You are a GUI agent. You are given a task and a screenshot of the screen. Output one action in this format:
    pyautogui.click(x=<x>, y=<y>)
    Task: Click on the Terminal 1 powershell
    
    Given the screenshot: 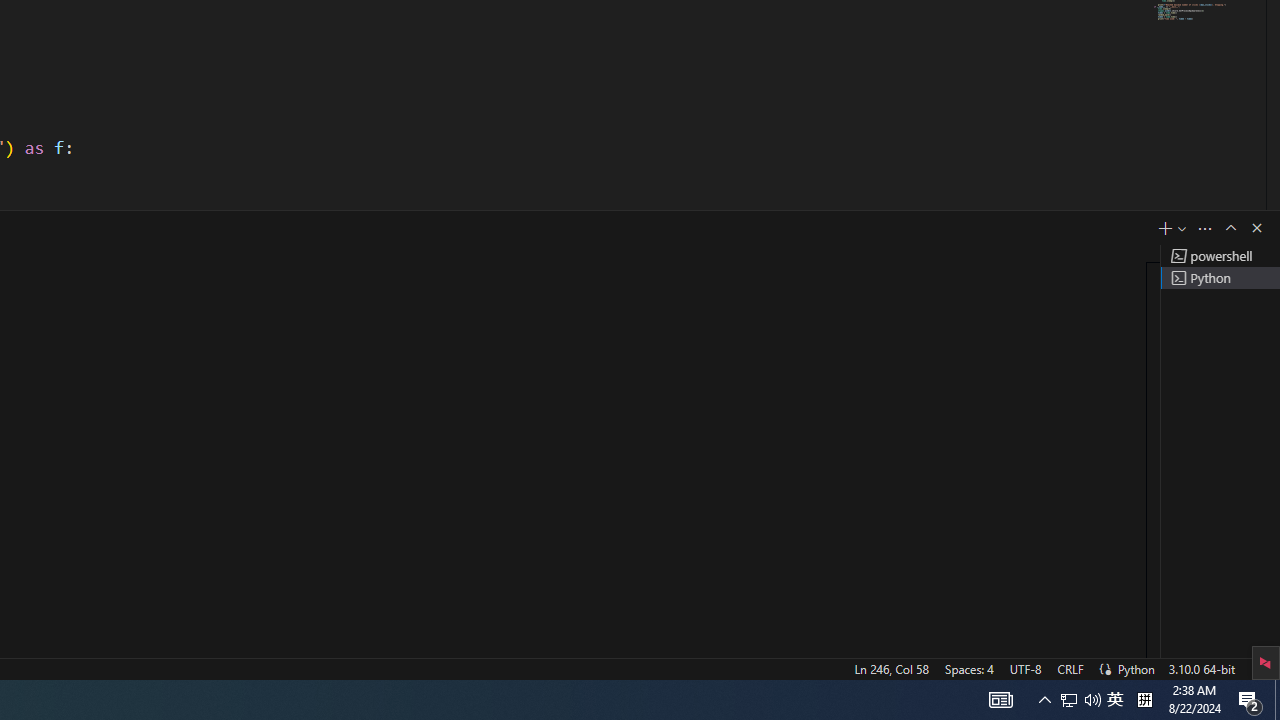 What is the action you would take?
    pyautogui.click(x=1220, y=256)
    